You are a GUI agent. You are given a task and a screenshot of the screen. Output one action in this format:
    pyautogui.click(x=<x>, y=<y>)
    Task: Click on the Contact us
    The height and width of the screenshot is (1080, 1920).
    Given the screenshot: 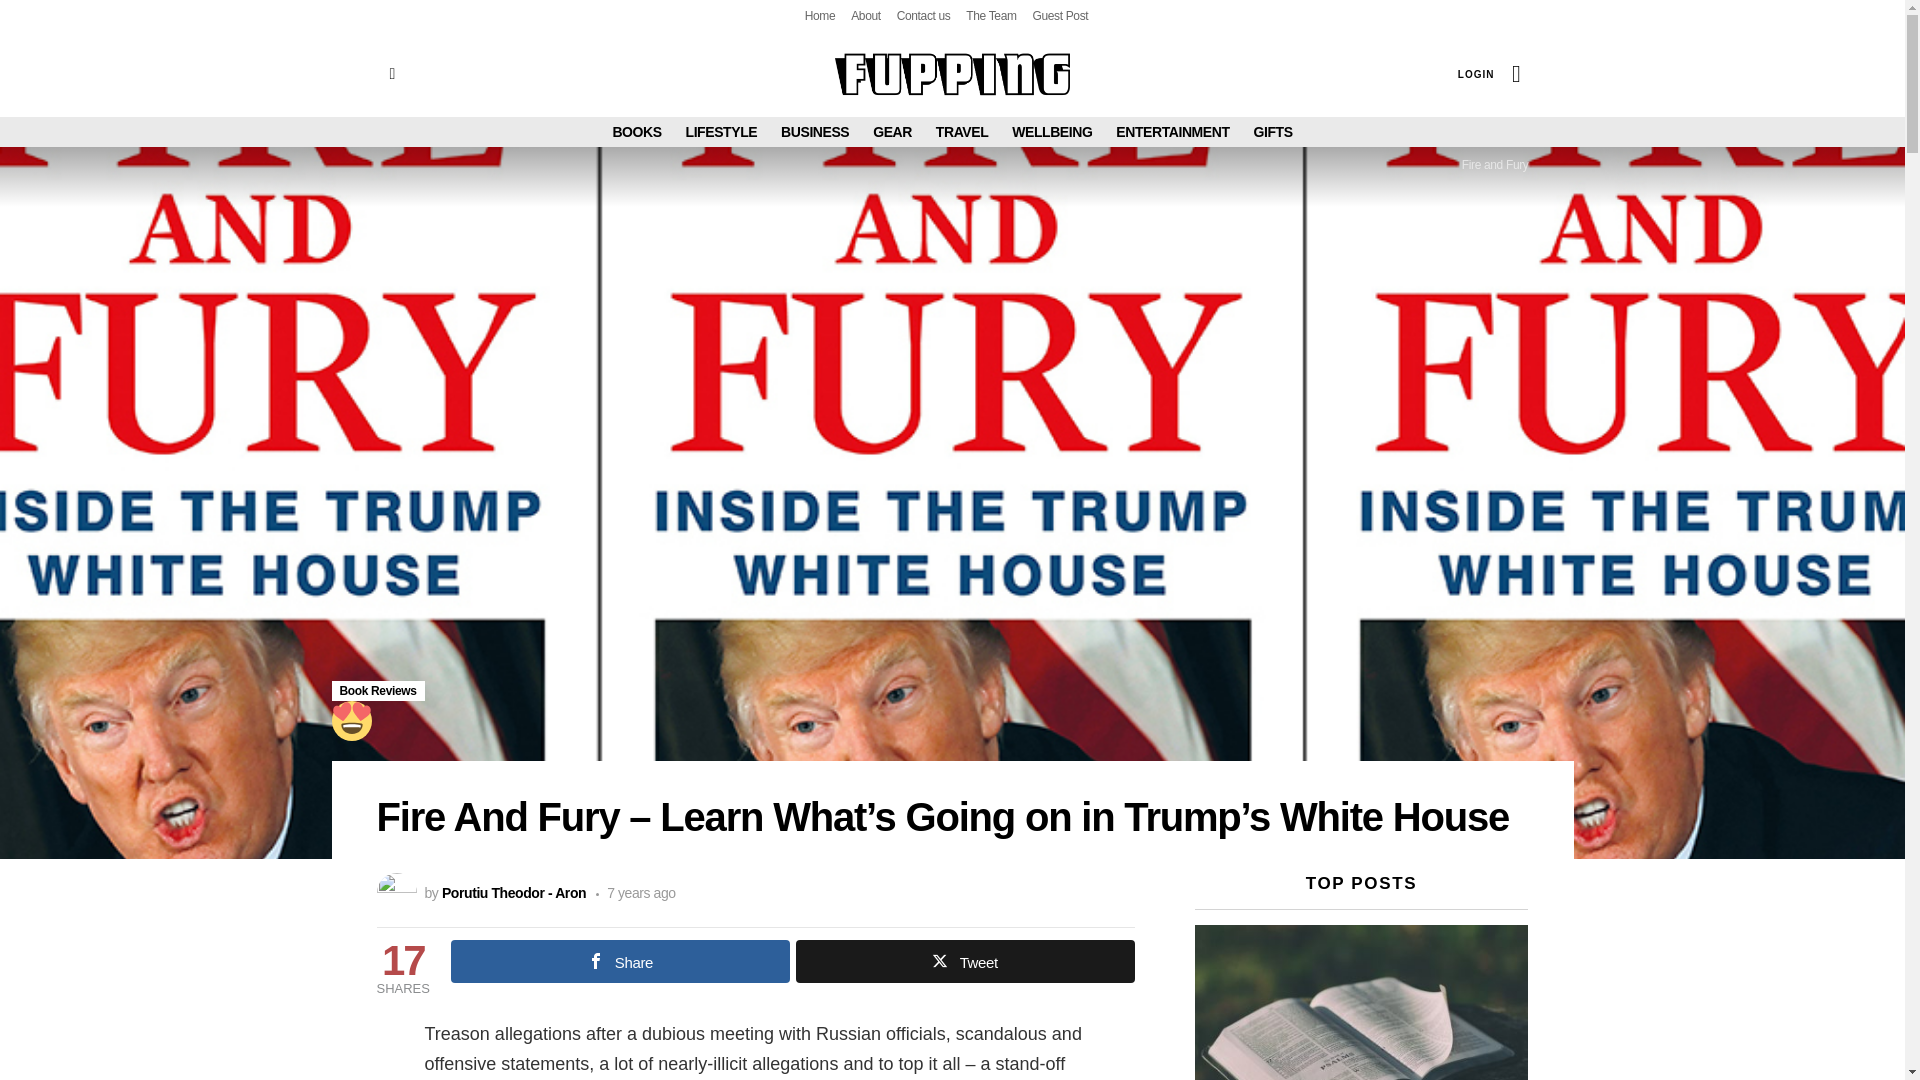 What is the action you would take?
    pyautogui.click(x=923, y=16)
    